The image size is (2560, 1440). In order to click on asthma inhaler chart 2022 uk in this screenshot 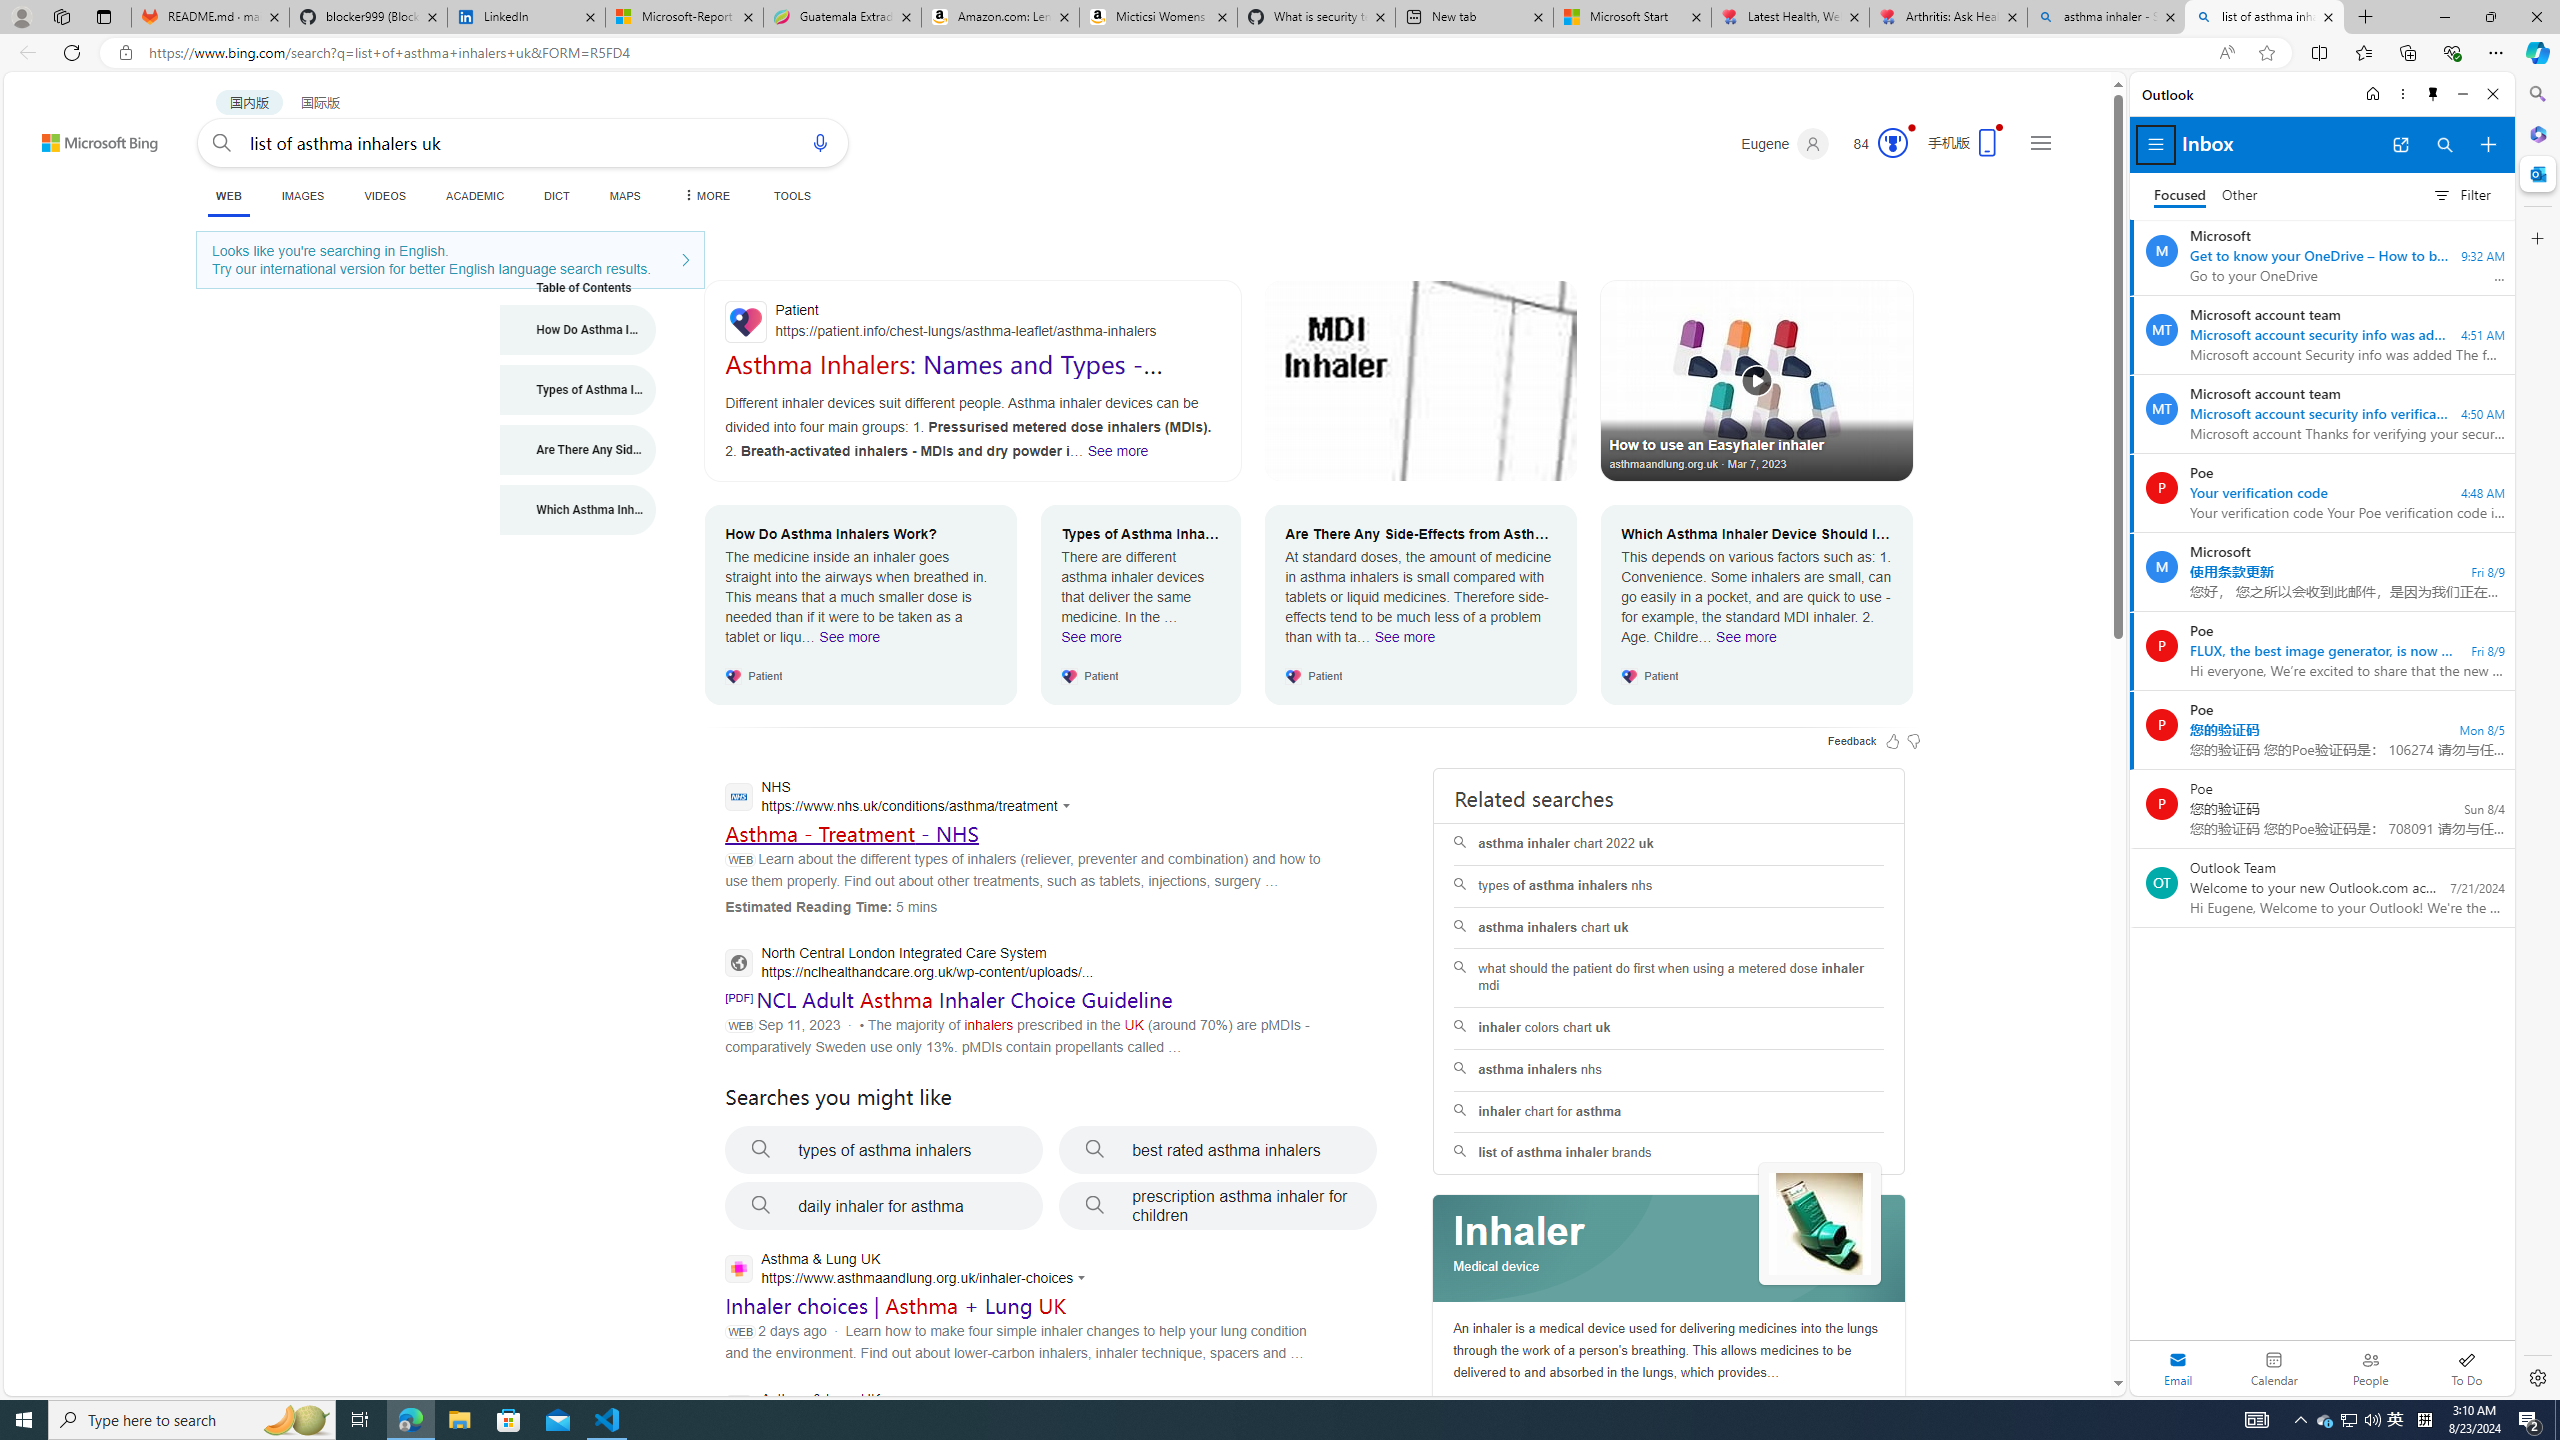, I will do `click(1668, 844)`.